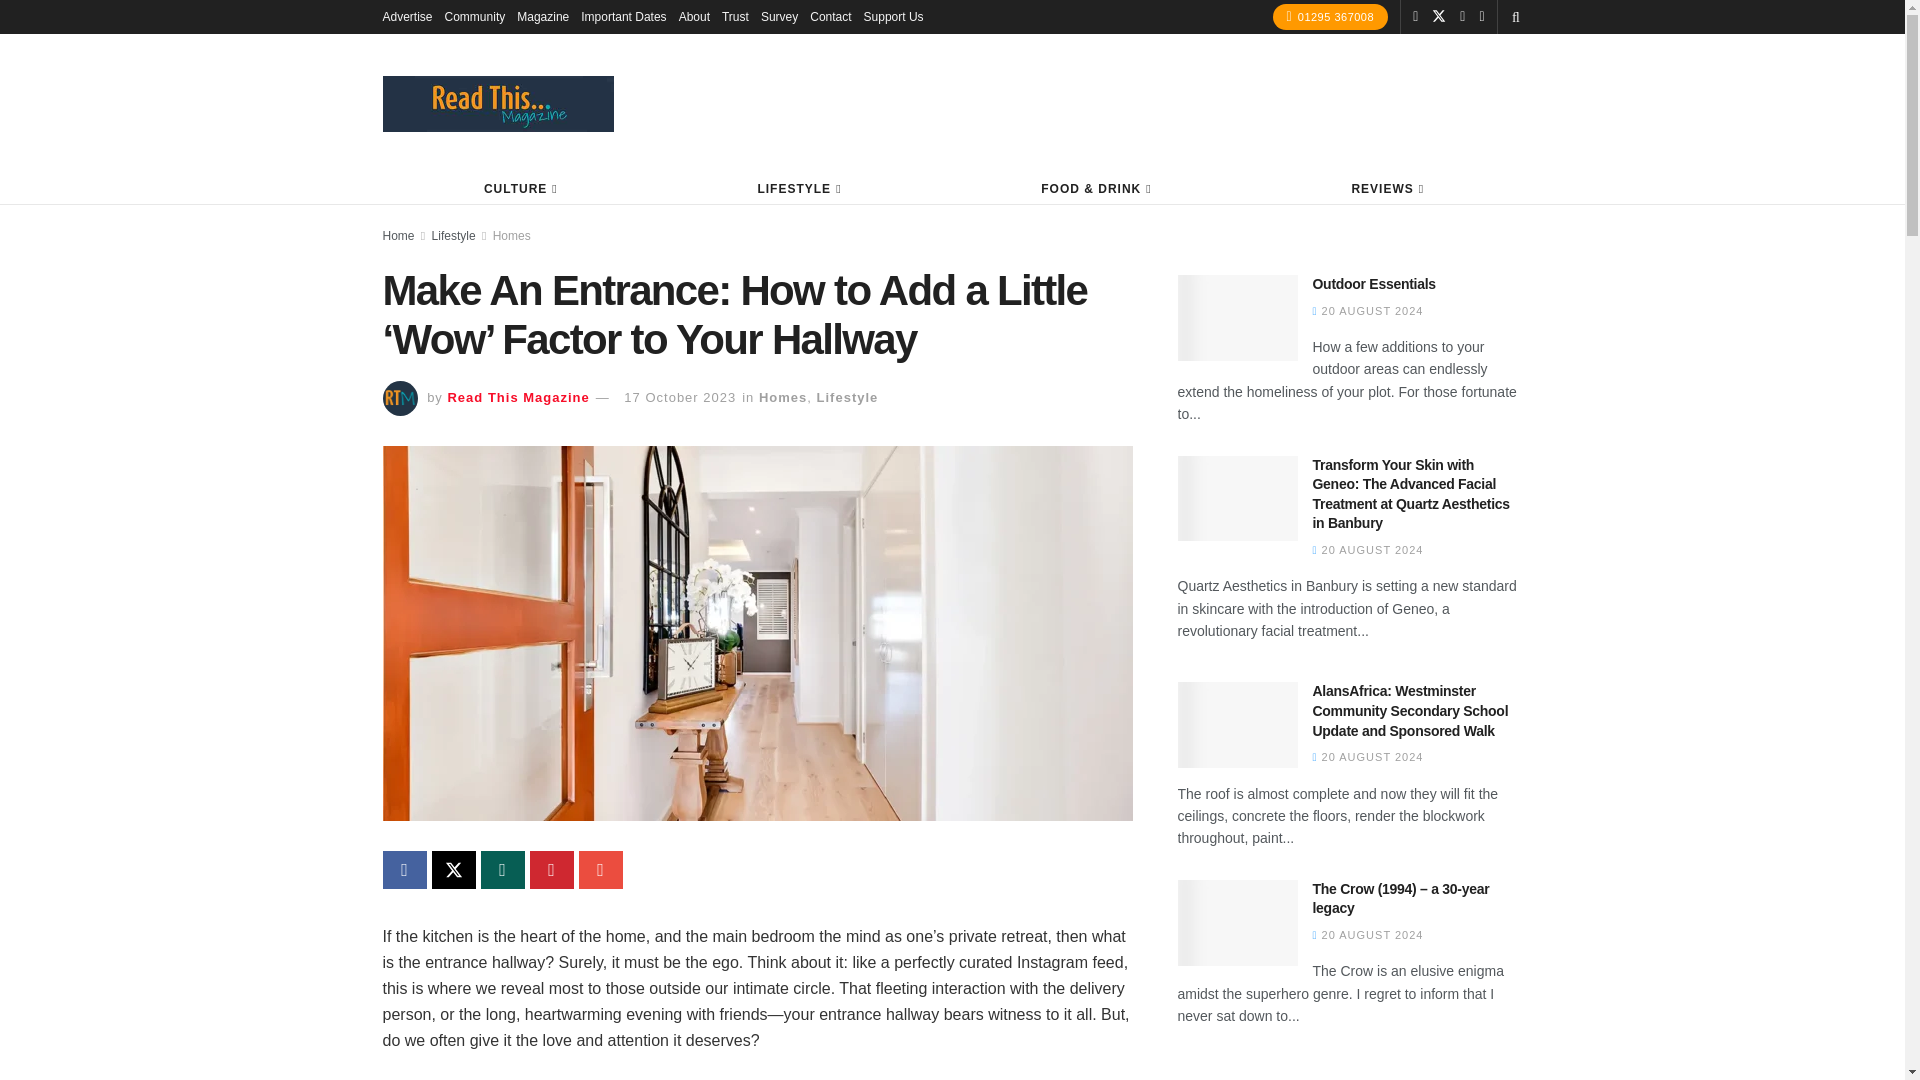 The image size is (1920, 1080). I want to click on Read This Magazine, so click(518, 397).